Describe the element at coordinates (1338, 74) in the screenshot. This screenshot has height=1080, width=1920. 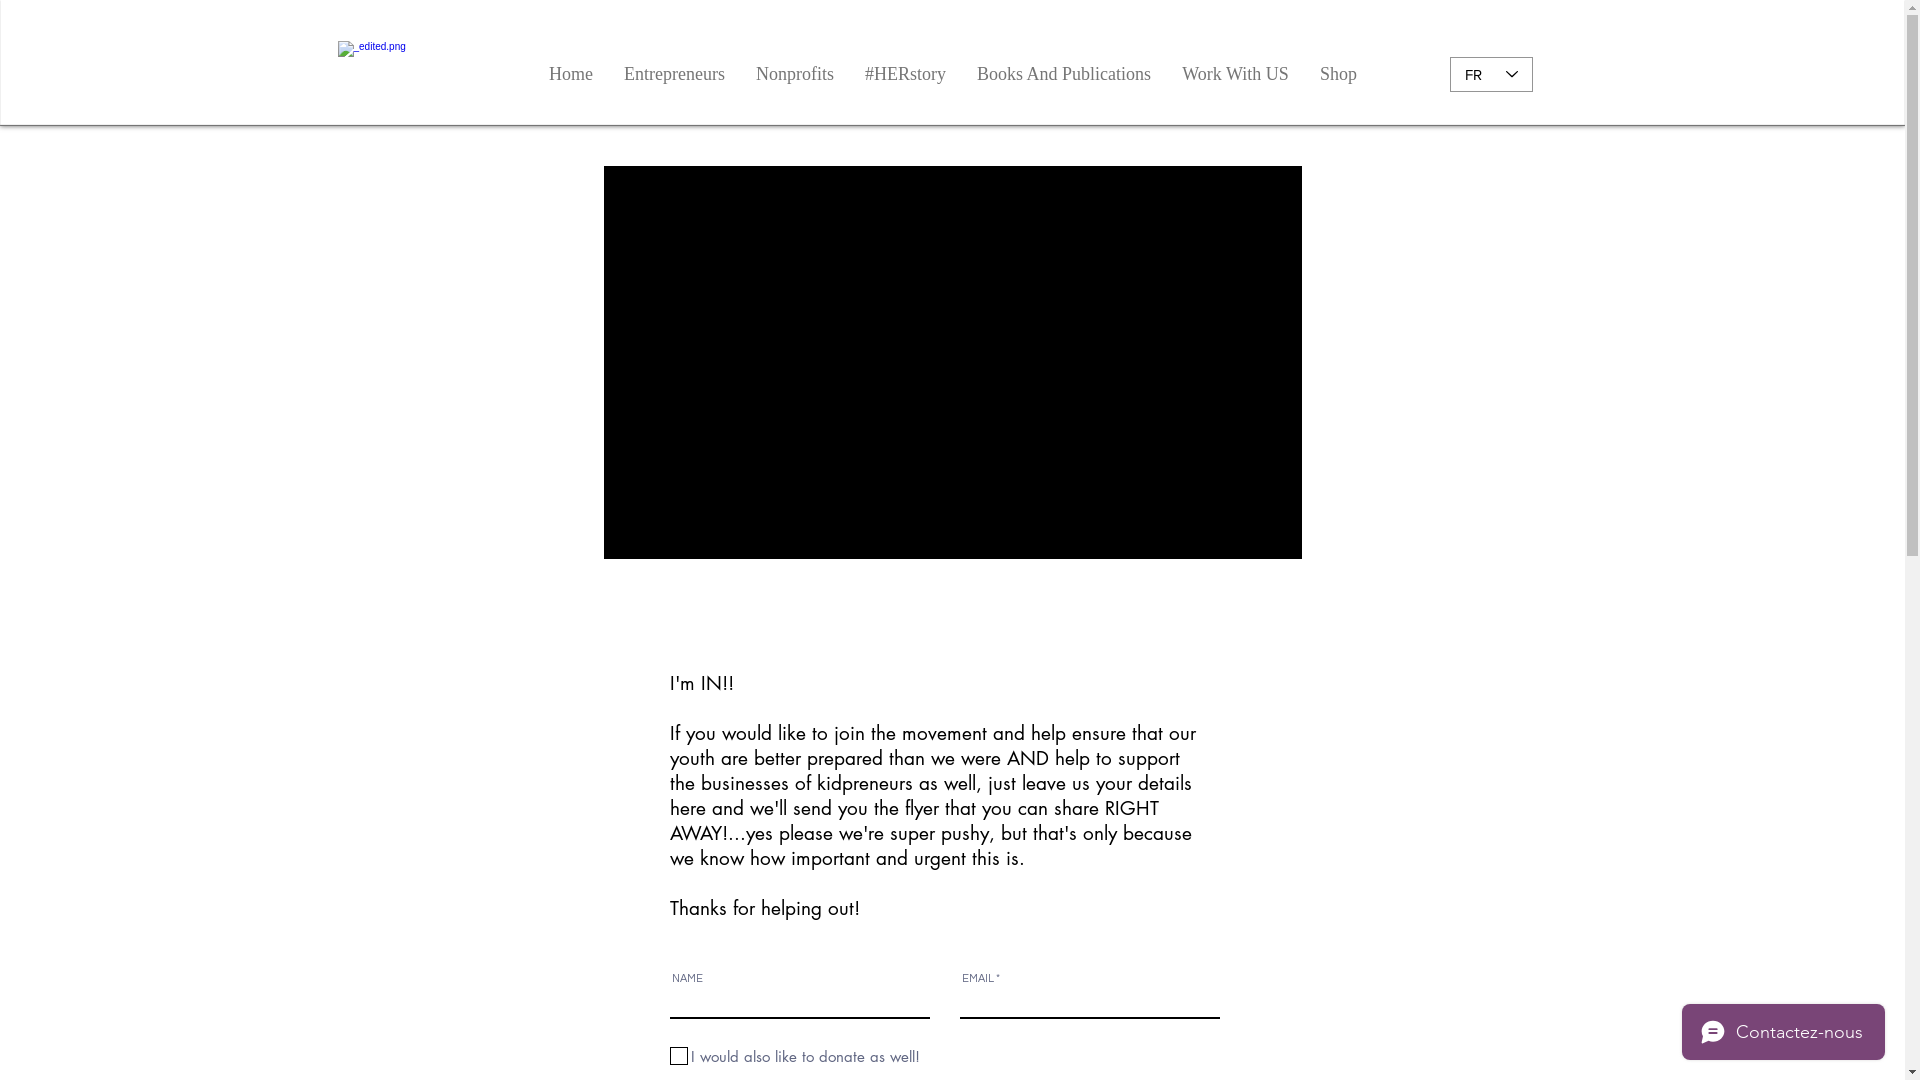
I see `Shop` at that location.